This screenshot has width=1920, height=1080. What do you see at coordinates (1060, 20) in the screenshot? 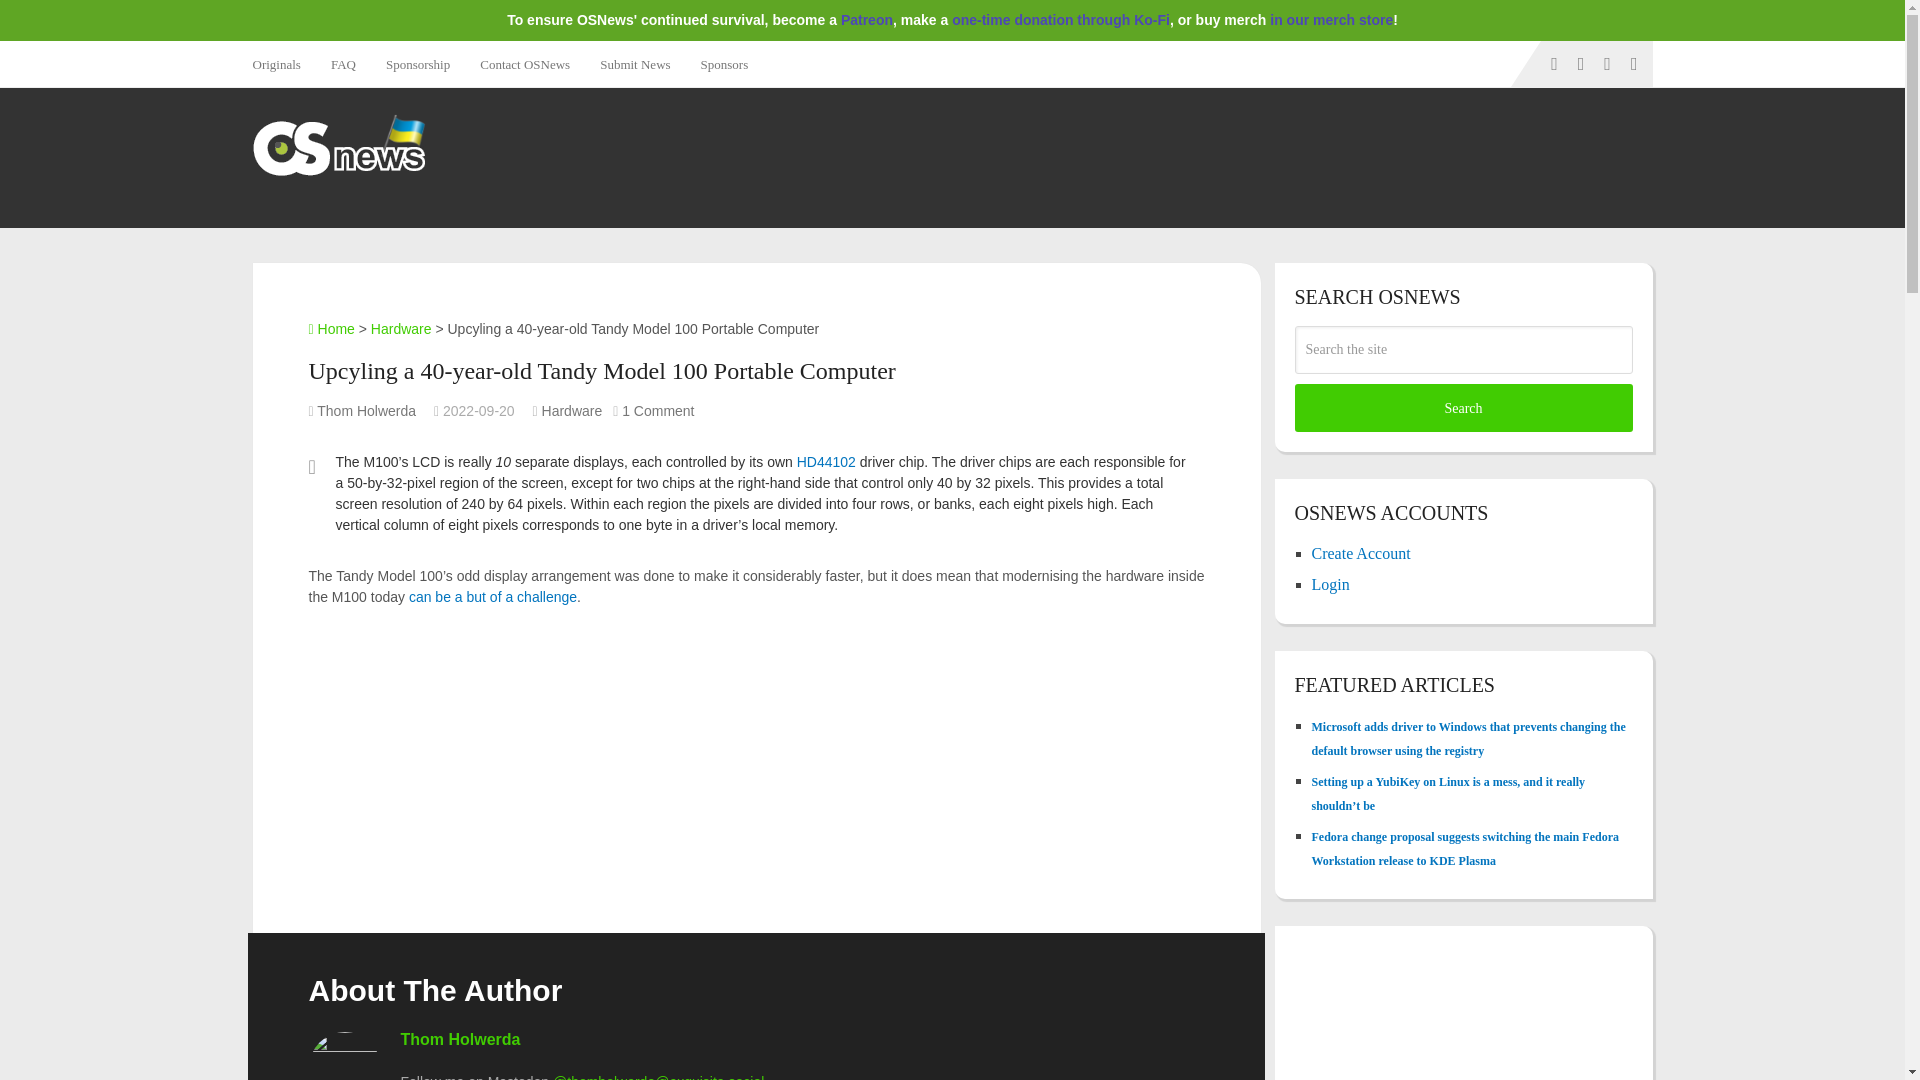
I see `one-time donation through Ko-Fi` at bounding box center [1060, 20].